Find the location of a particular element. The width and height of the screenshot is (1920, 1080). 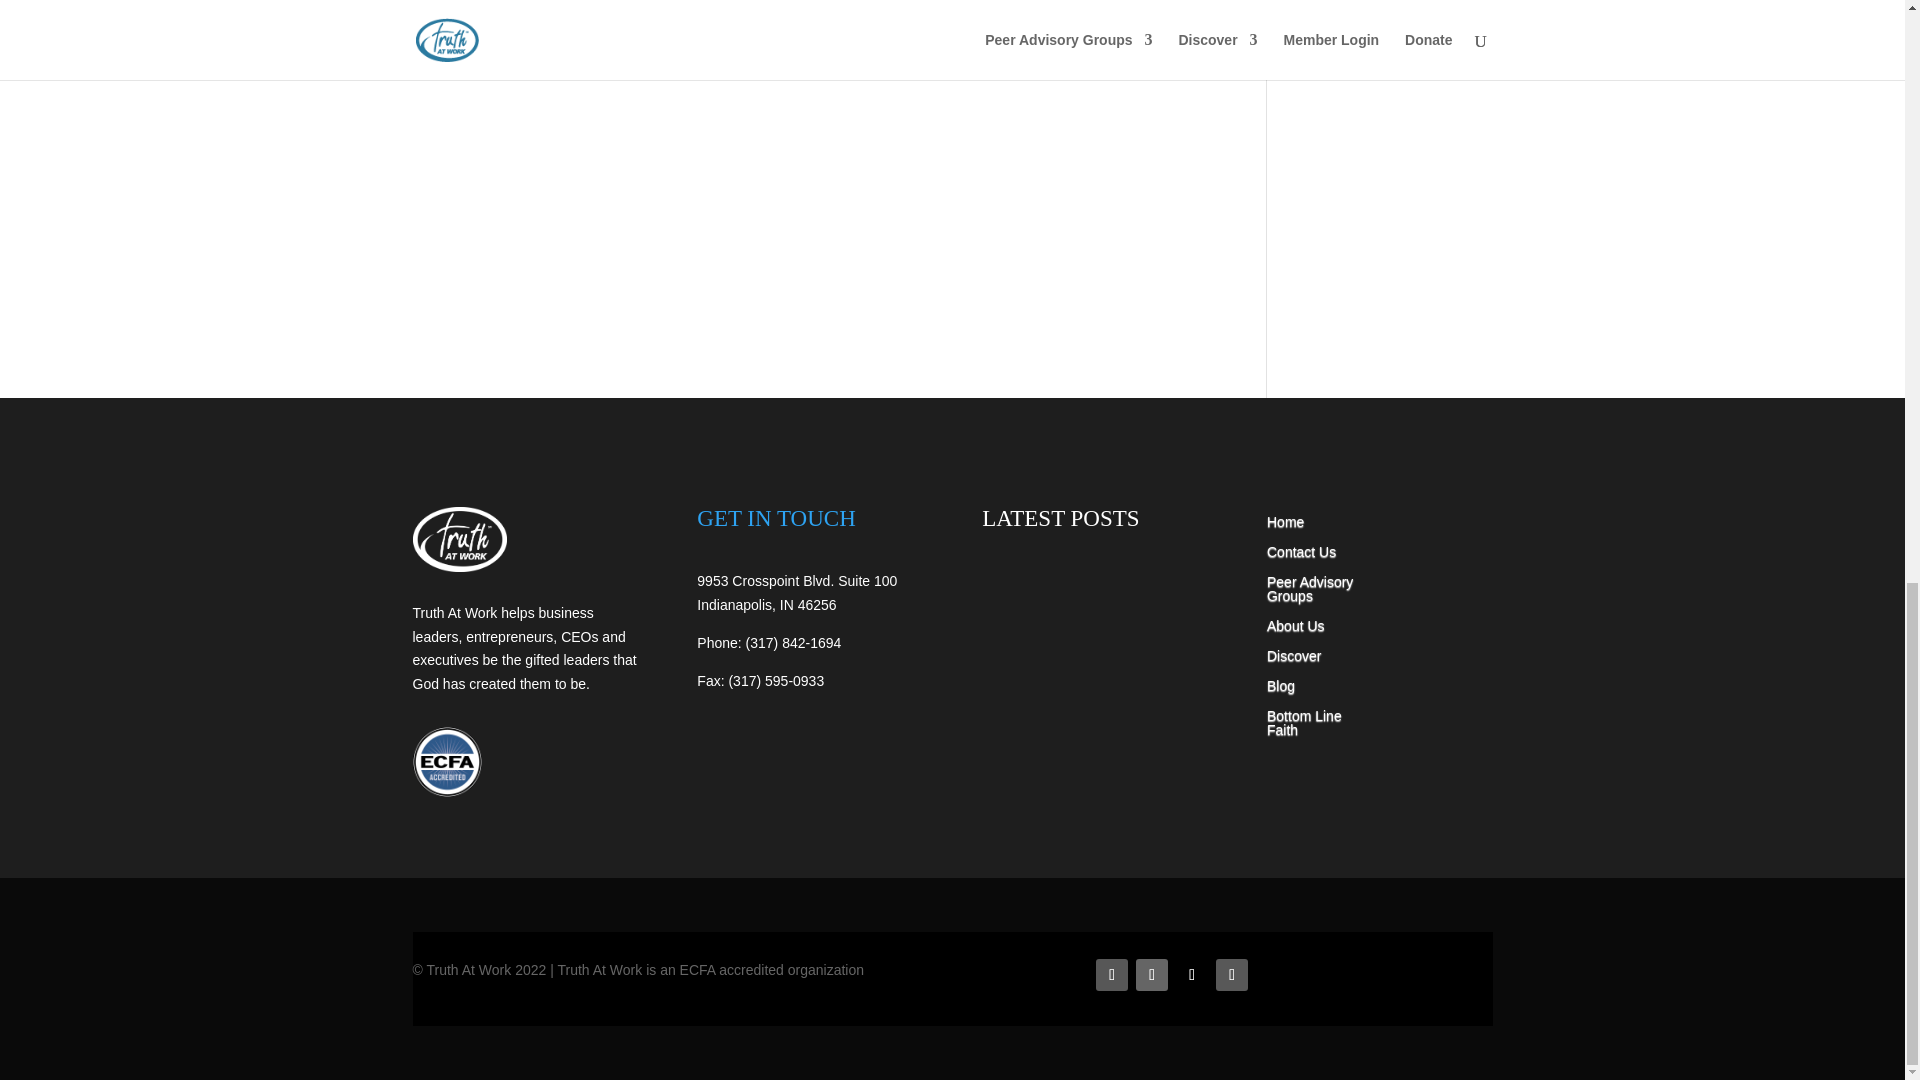

Follow on X is located at coordinates (1191, 975).